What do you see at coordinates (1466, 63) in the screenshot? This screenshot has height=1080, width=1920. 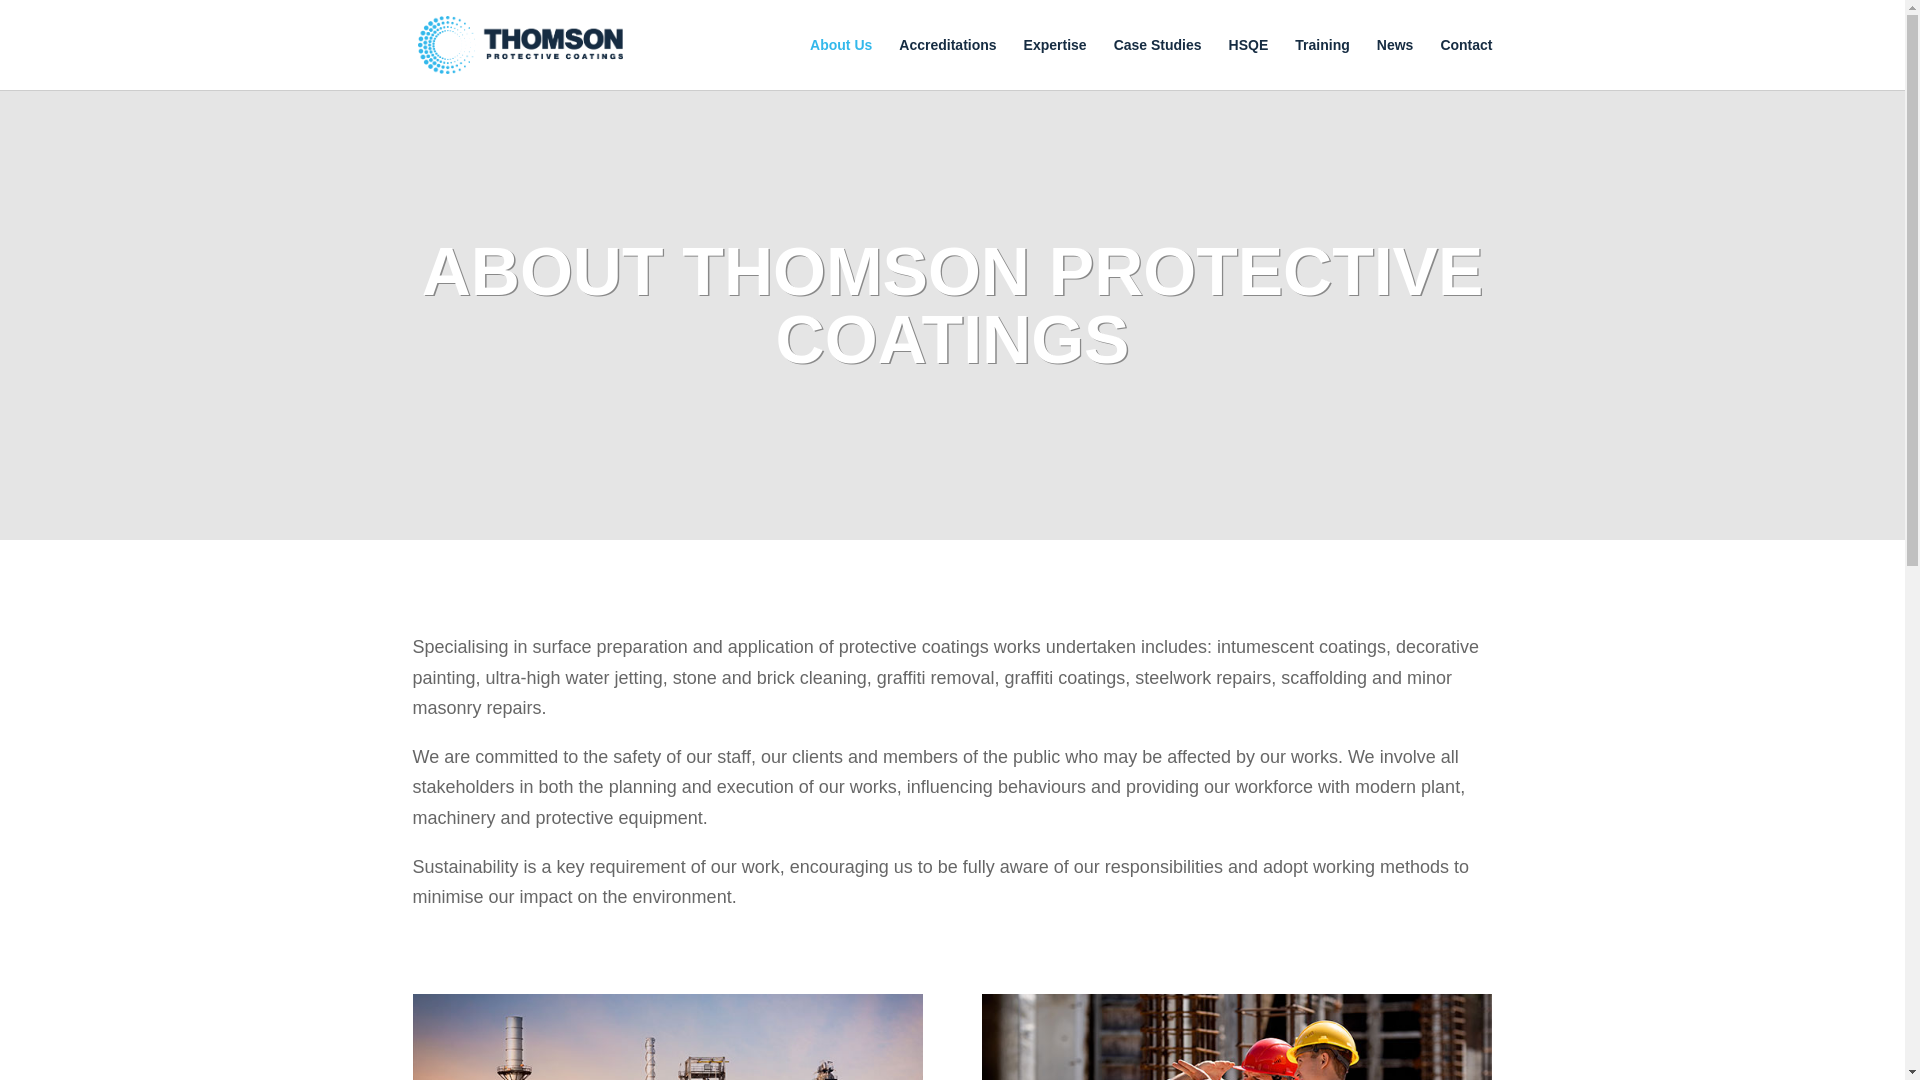 I see `Contact` at bounding box center [1466, 63].